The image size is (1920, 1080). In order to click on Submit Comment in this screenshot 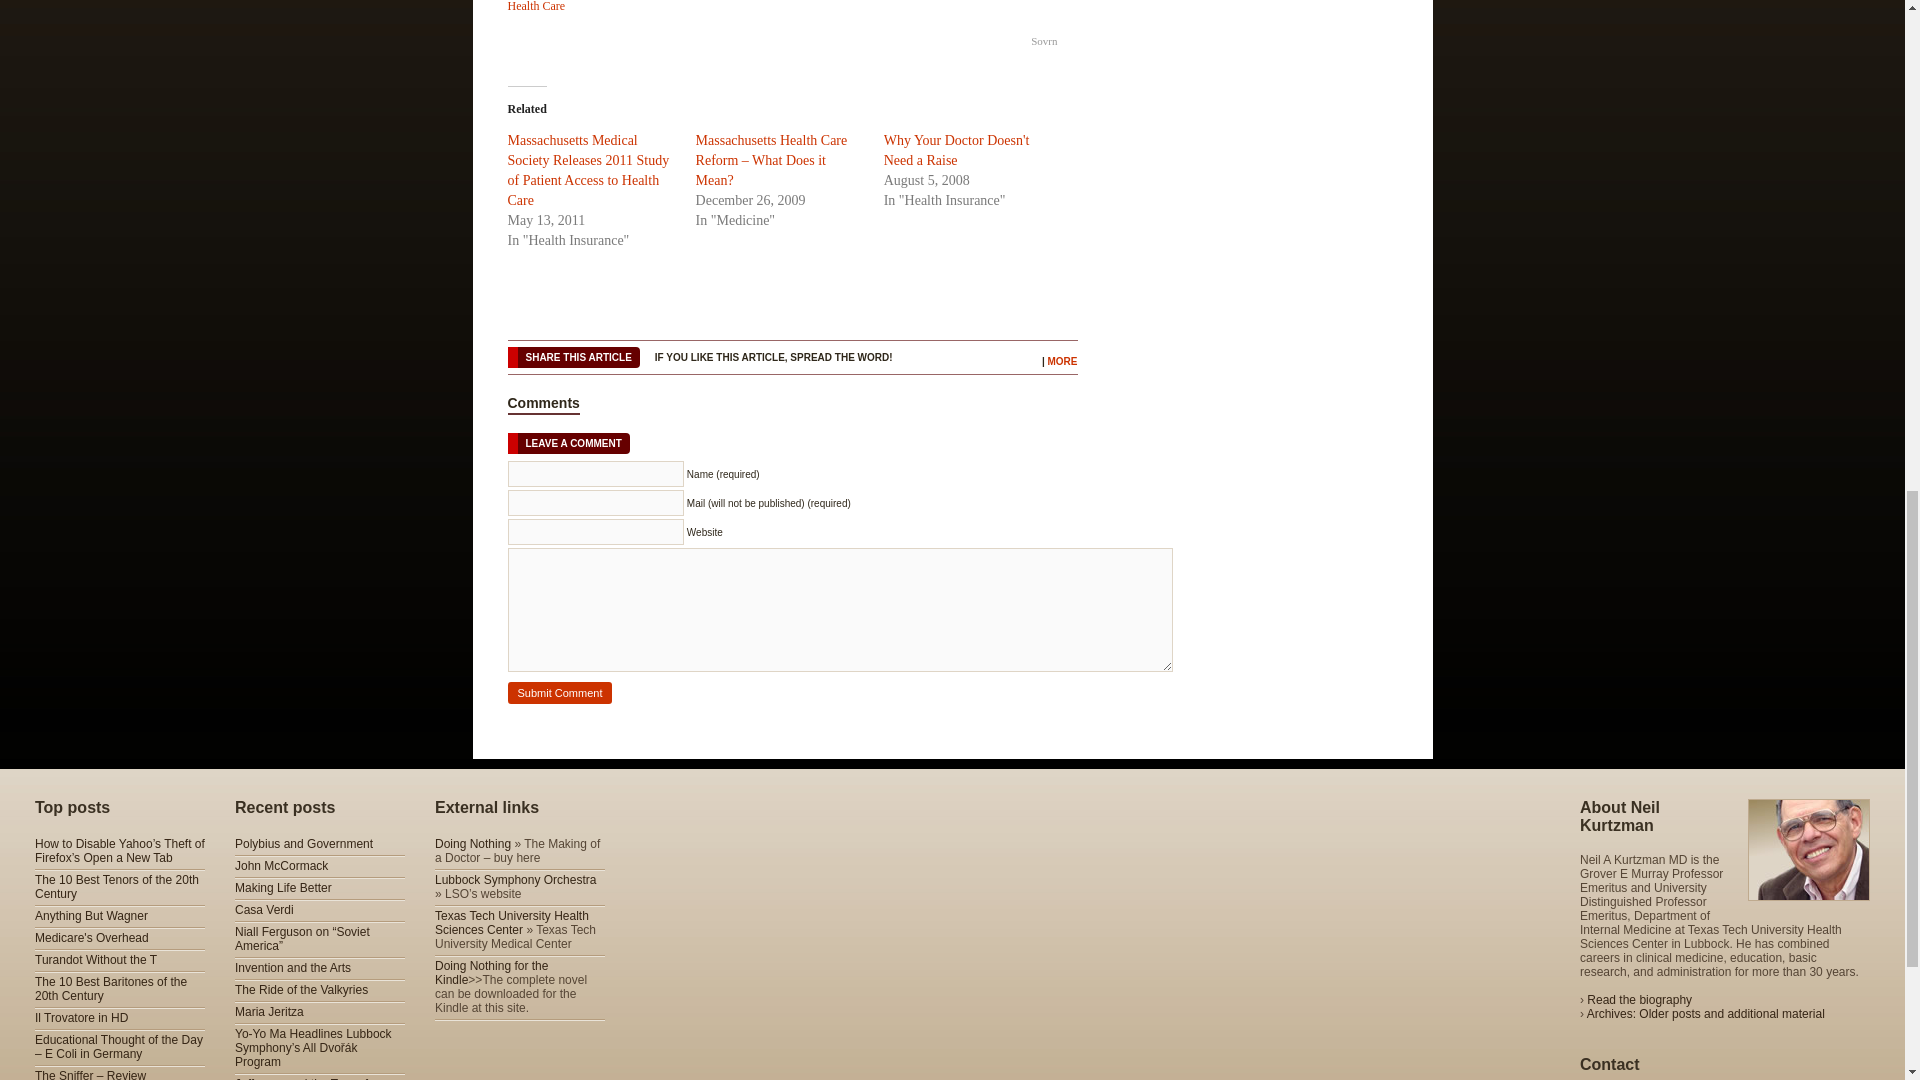, I will do `click(560, 692)`.